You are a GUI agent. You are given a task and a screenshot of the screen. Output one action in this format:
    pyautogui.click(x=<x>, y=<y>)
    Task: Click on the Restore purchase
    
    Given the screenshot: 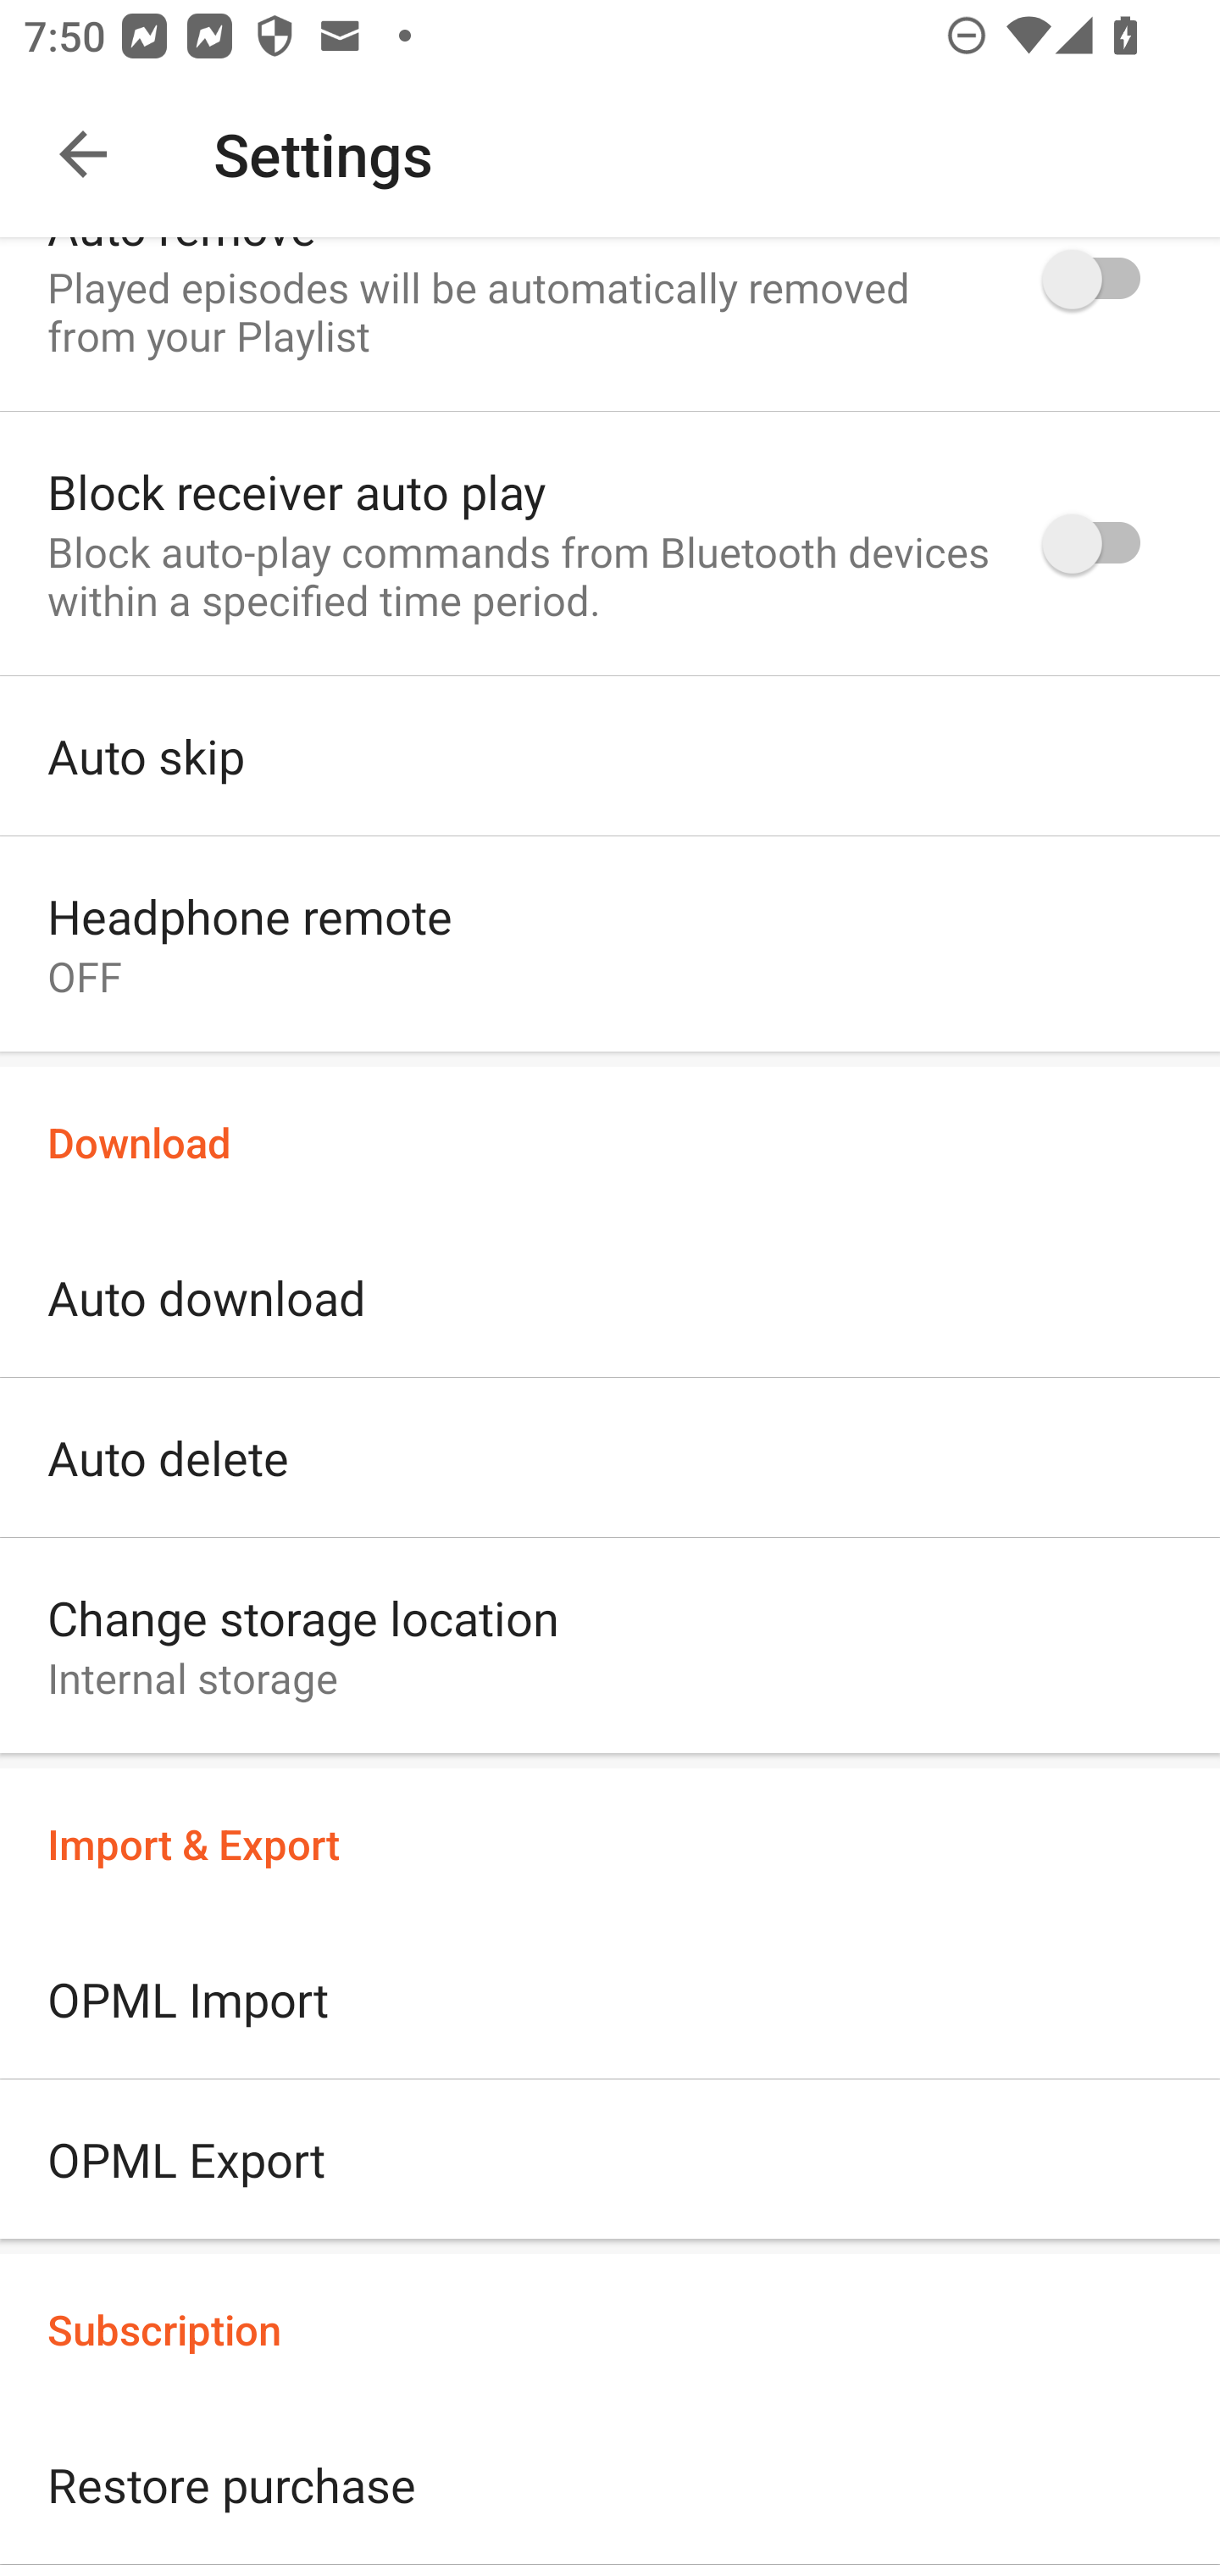 What is the action you would take?
    pyautogui.click(x=610, y=2485)
    